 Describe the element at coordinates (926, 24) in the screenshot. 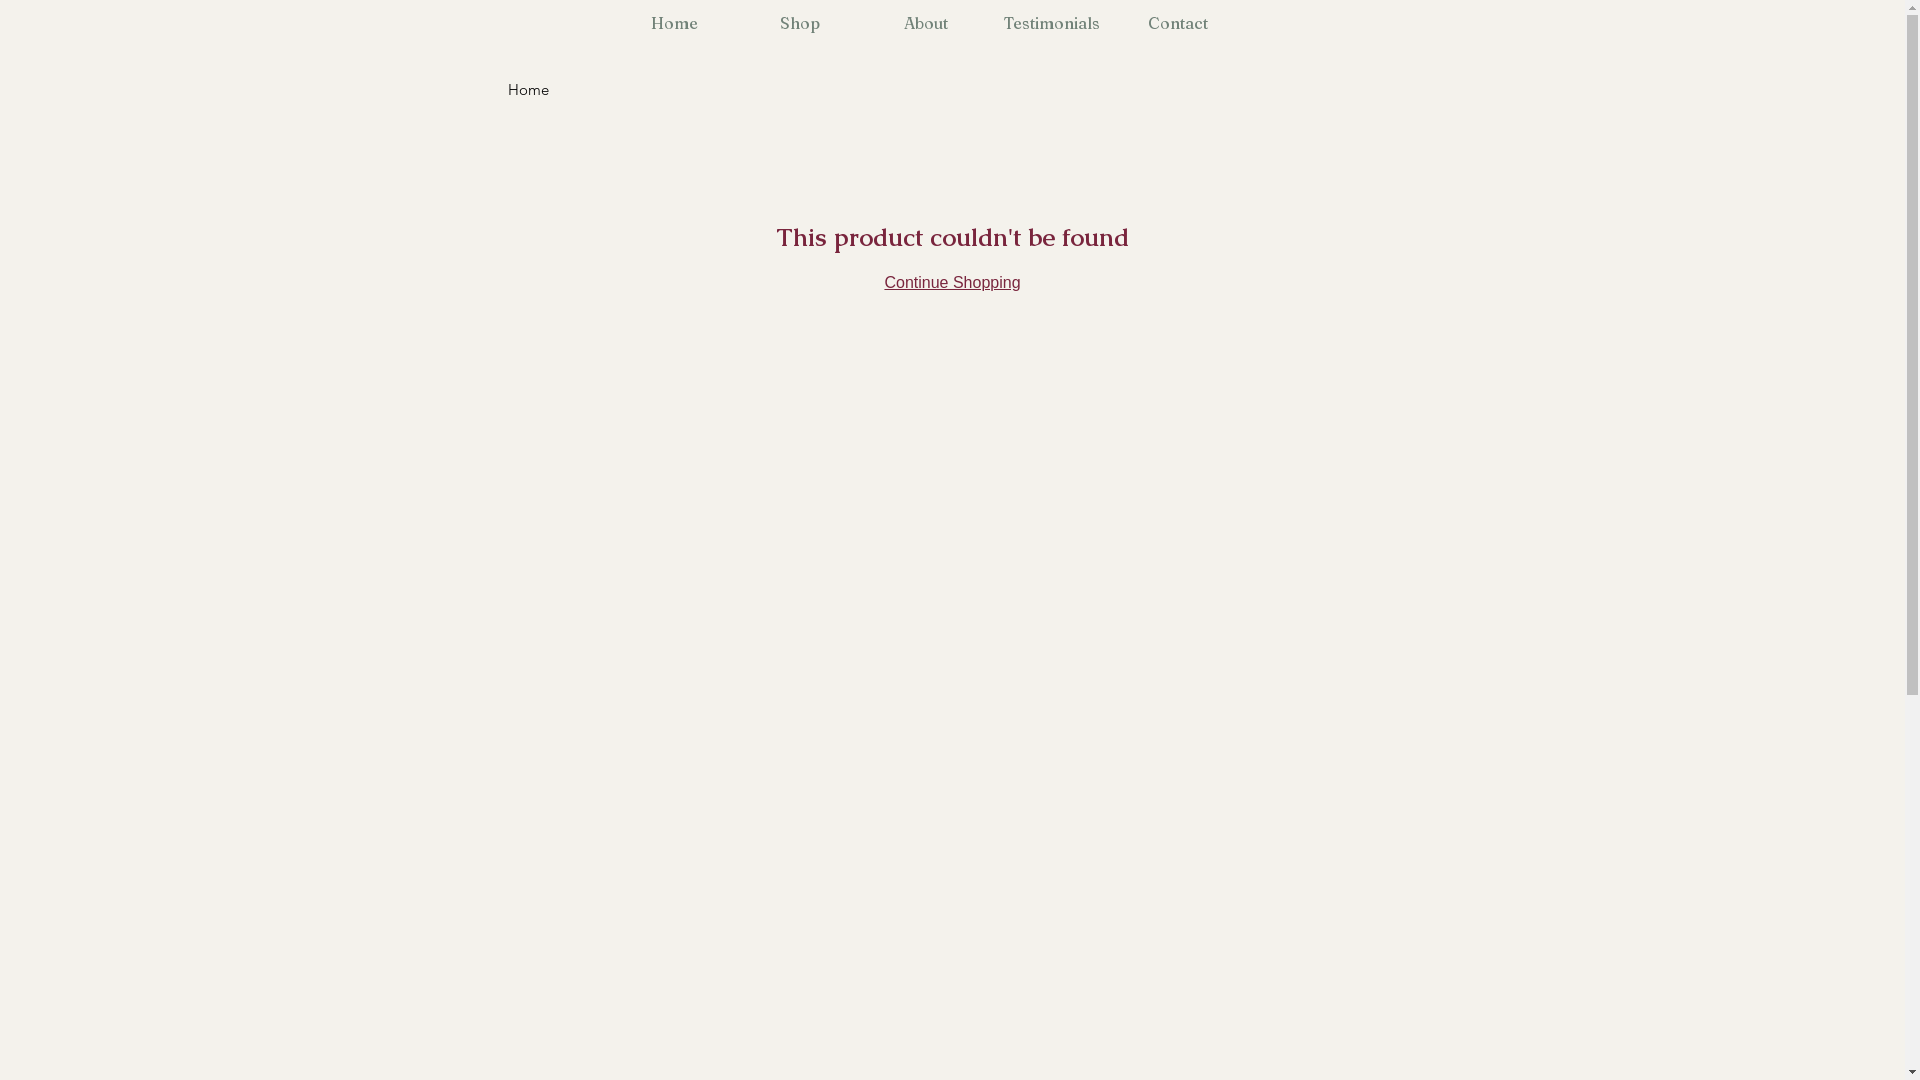

I see `About` at that location.